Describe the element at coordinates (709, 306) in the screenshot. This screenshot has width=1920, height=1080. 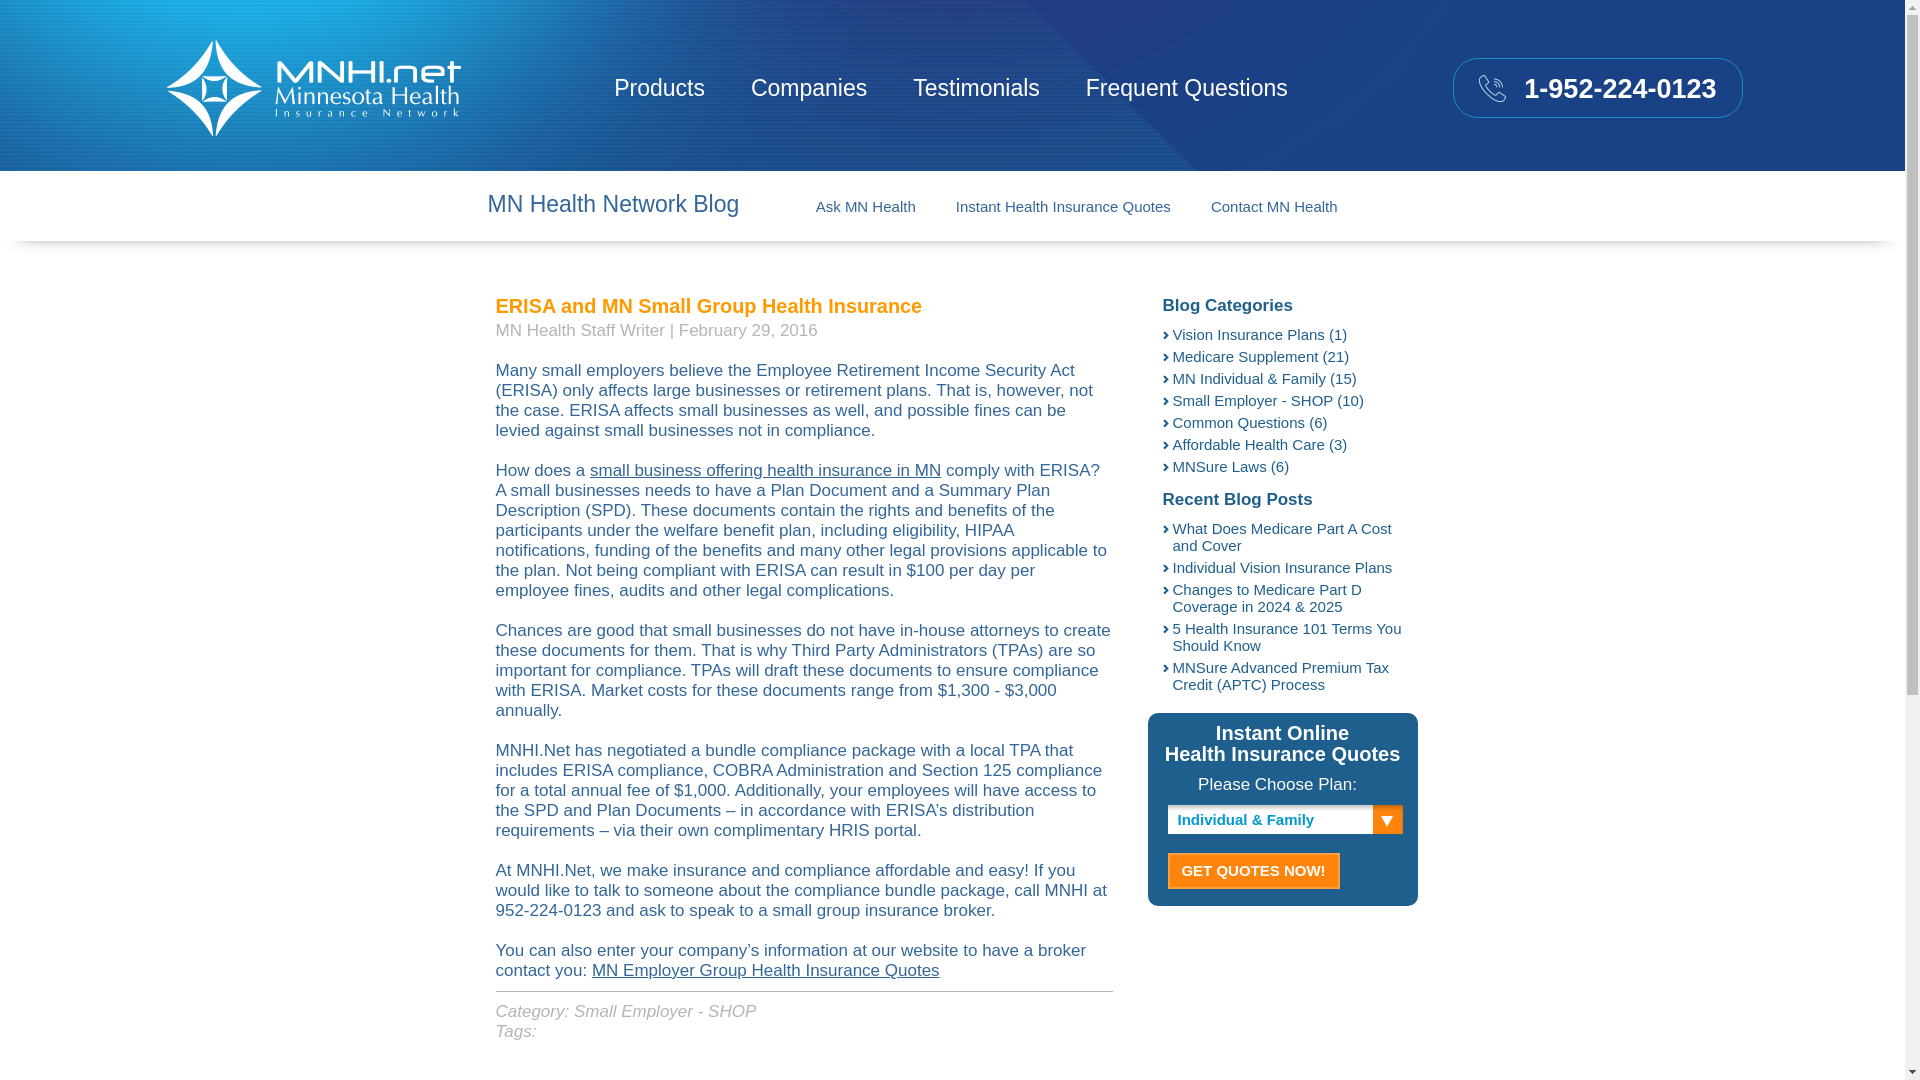
I see `ERISA and MN Small Group Health Insurance` at that location.